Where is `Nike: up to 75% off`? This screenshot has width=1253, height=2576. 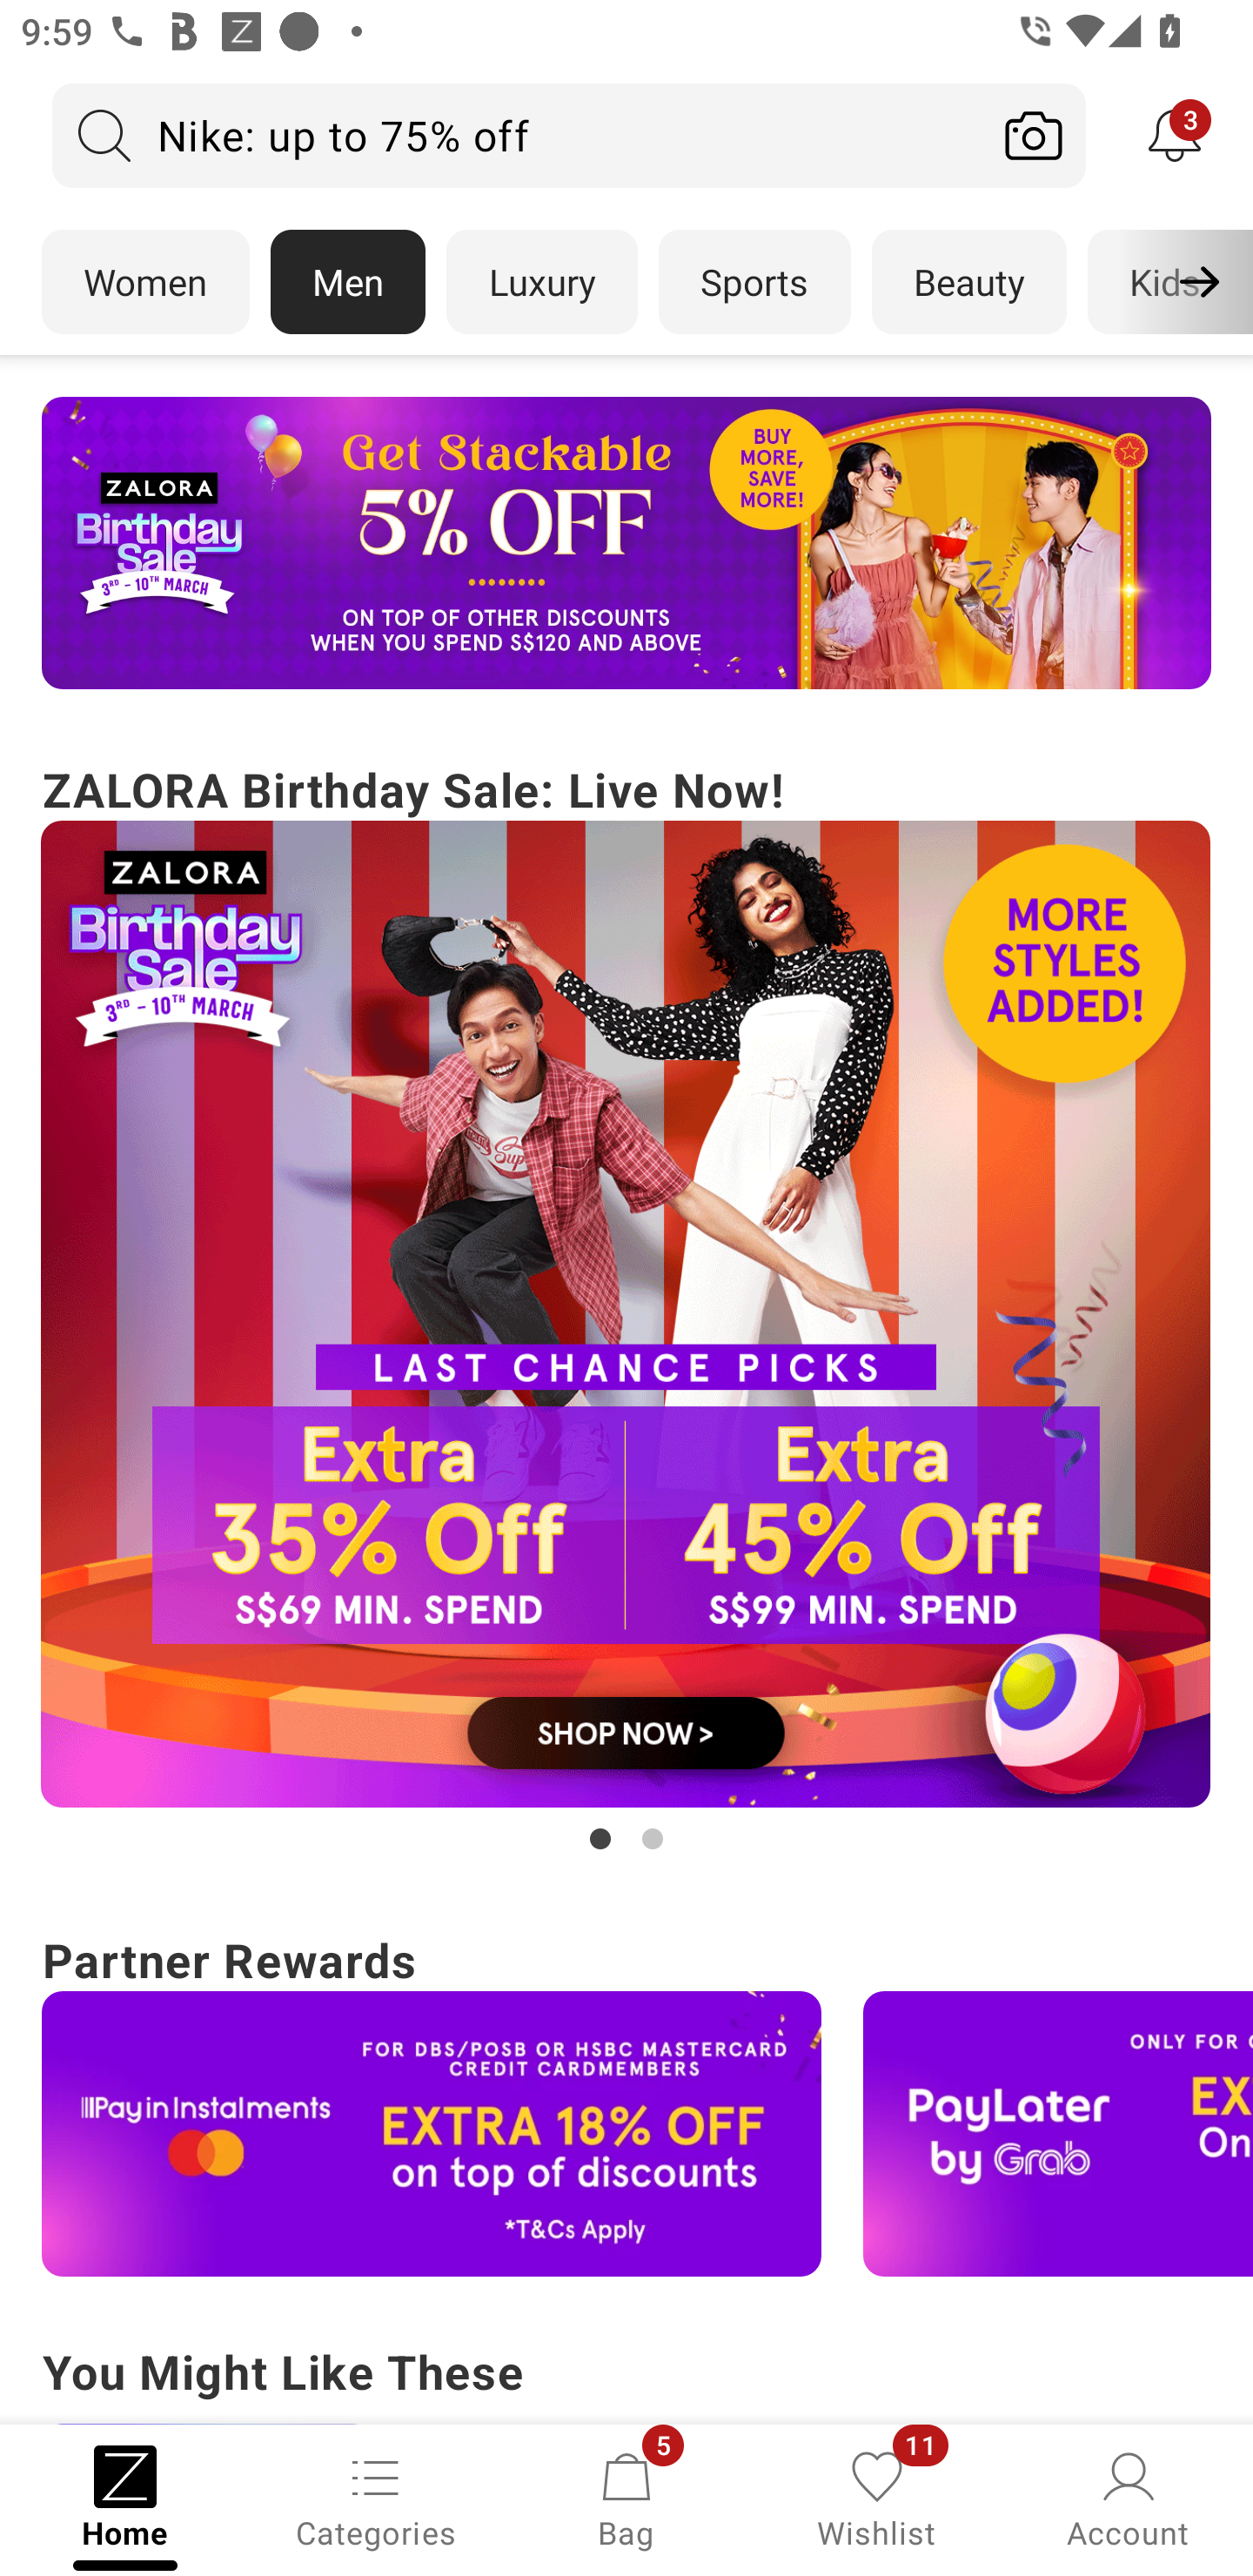 Nike: up to 75% off is located at coordinates (517, 135).